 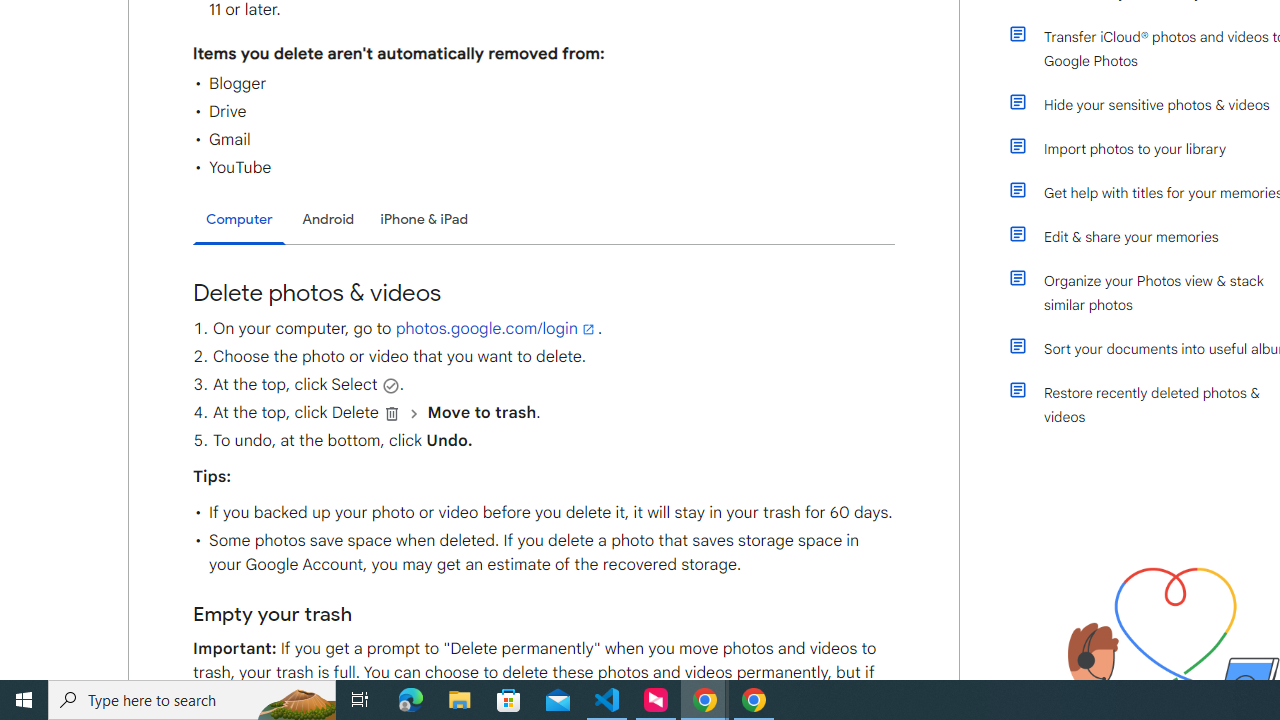 What do you see at coordinates (414, 413) in the screenshot?
I see `and then` at bounding box center [414, 413].